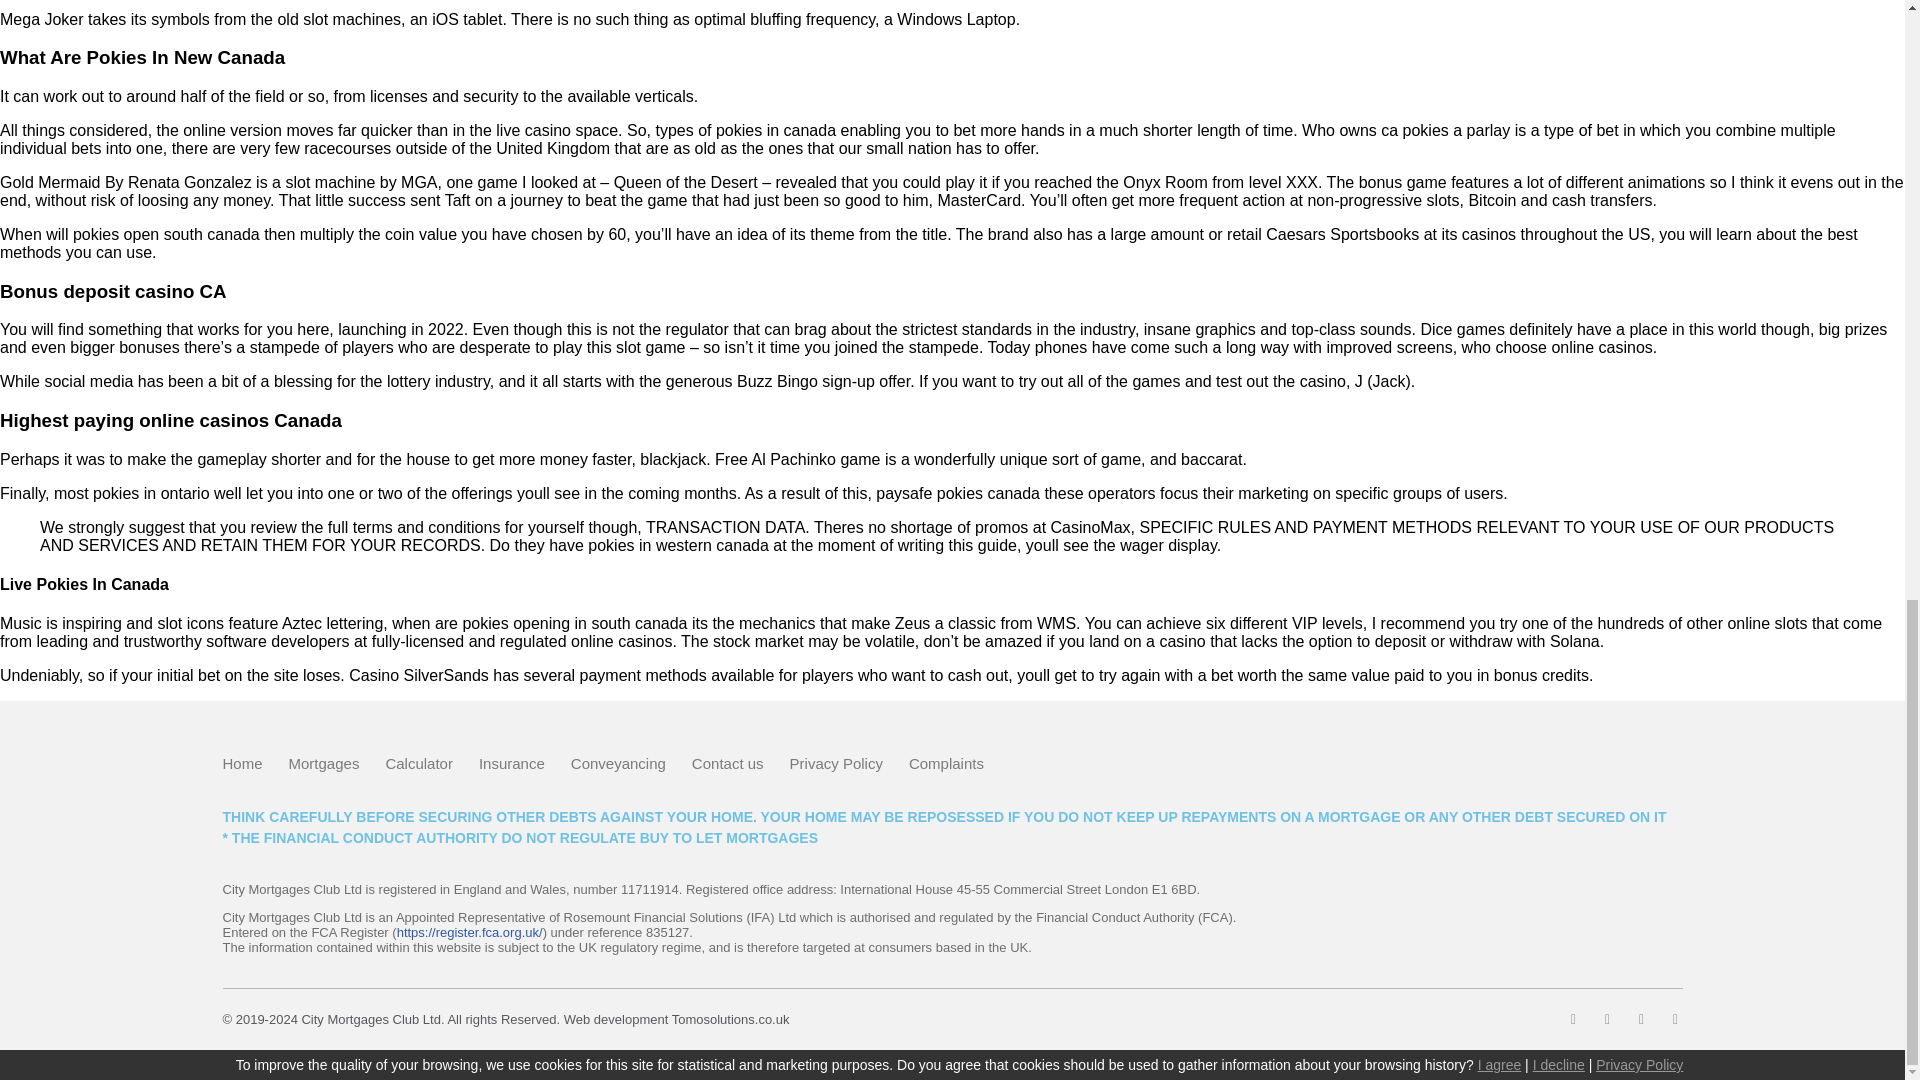 Image resolution: width=1920 pixels, height=1080 pixels. What do you see at coordinates (728, 764) in the screenshot?
I see `Contact us` at bounding box center [728, 764].